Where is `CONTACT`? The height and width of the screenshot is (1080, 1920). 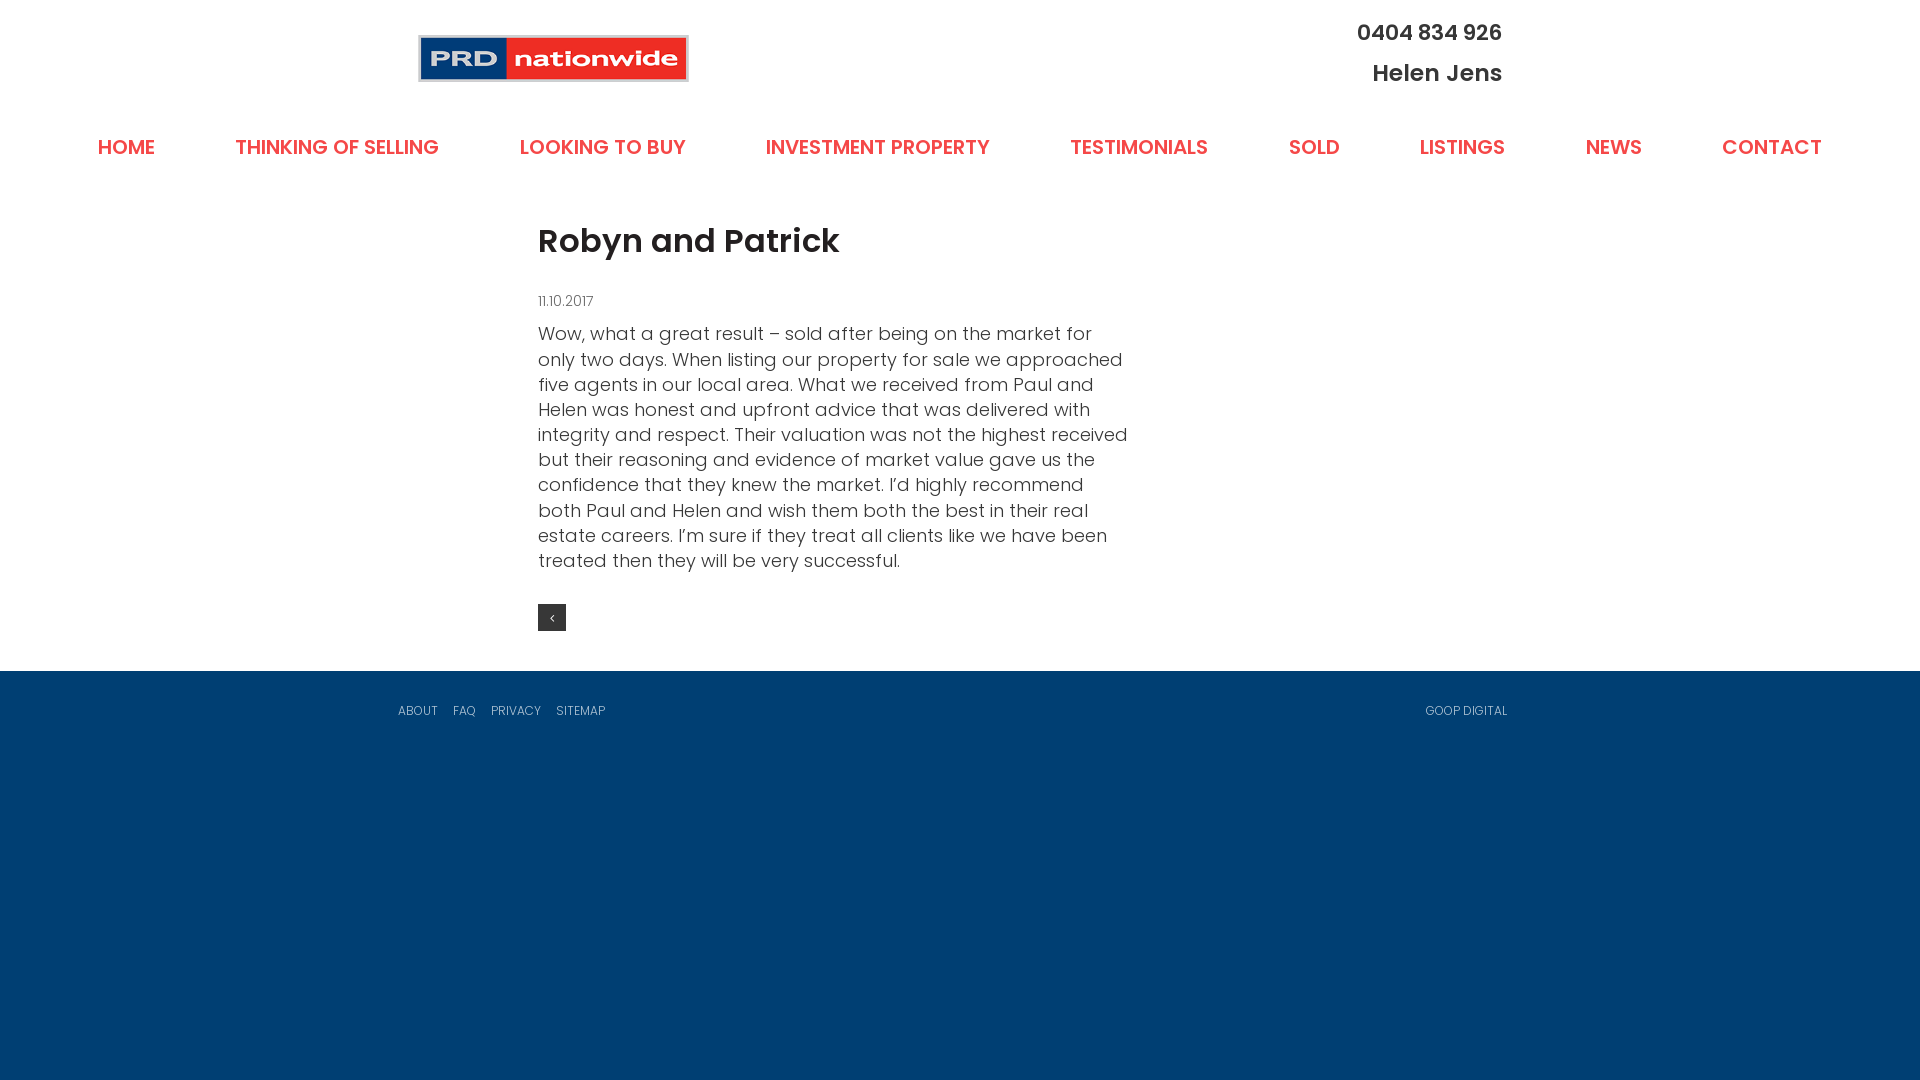 CONTACT is located at coordinates (1772, 148).